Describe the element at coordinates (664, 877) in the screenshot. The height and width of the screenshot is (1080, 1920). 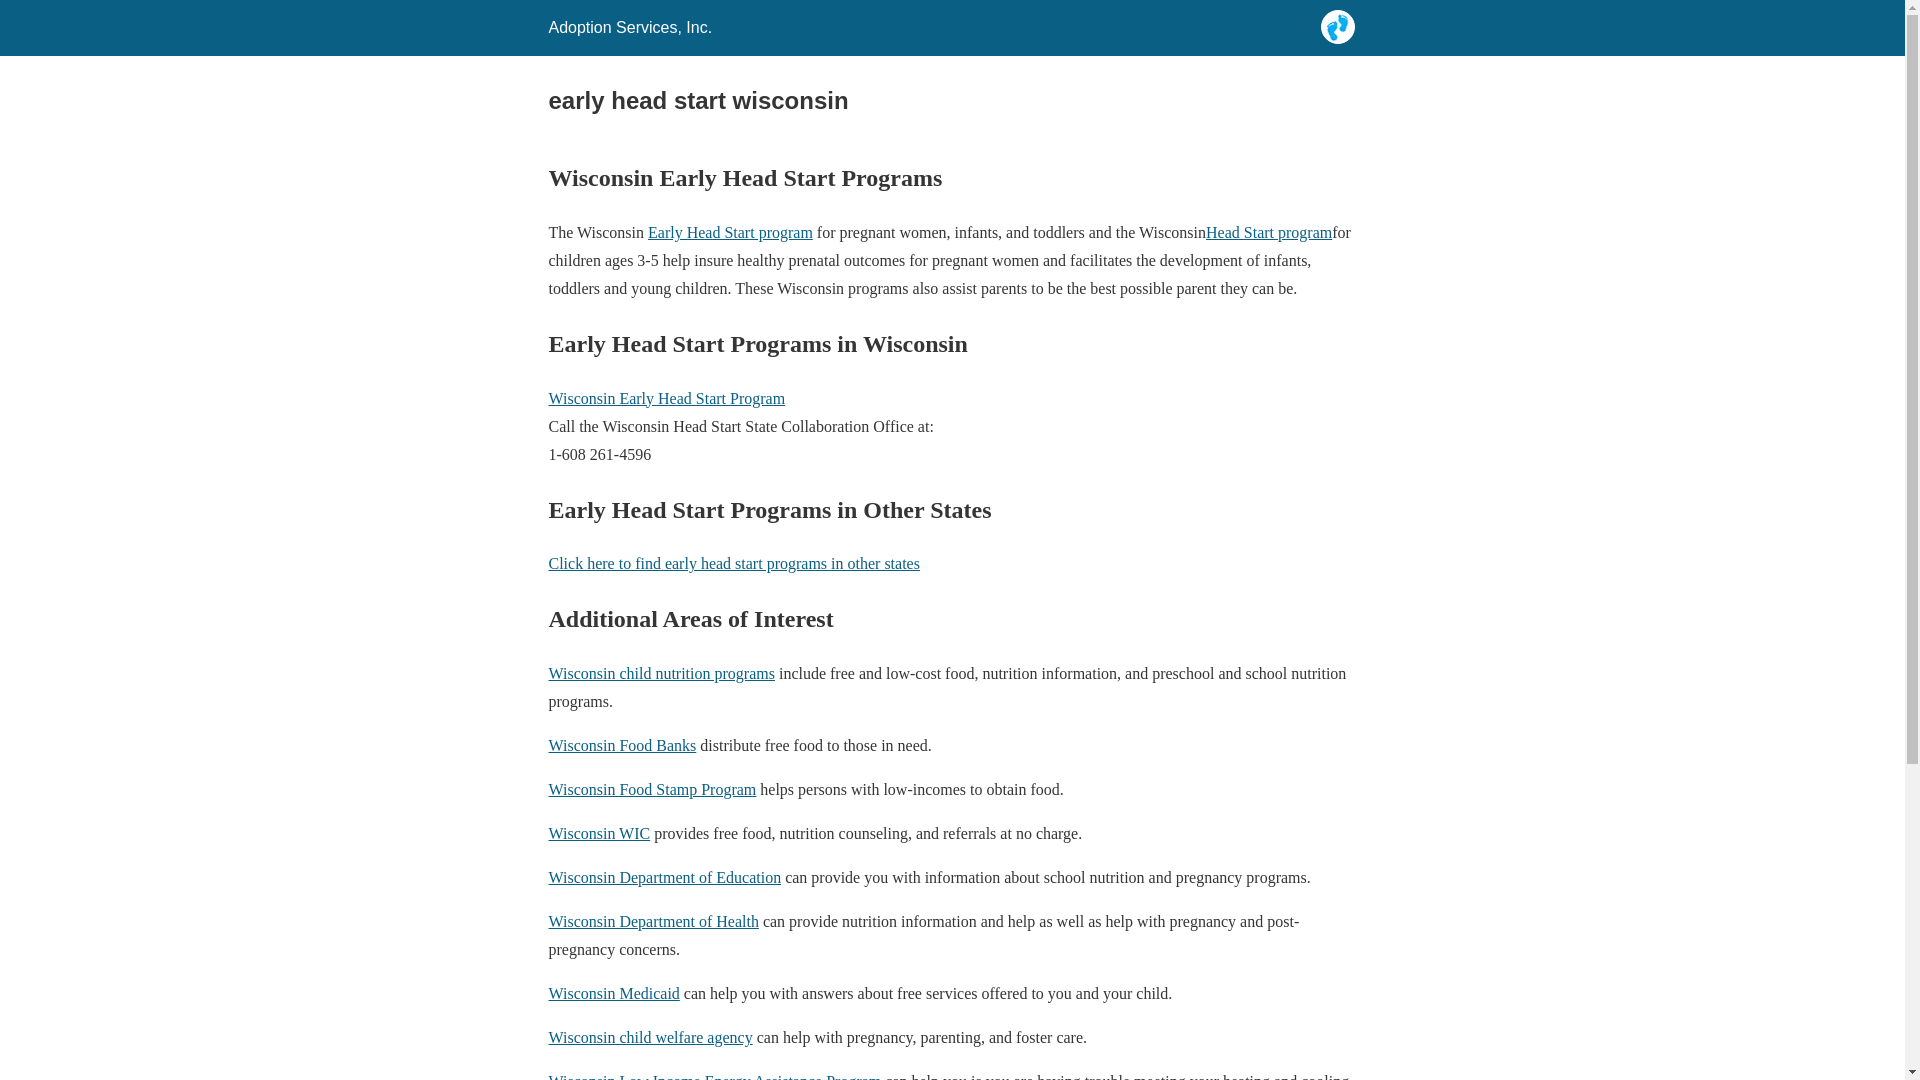
I see `Wisconsin Department of Education` at that location.